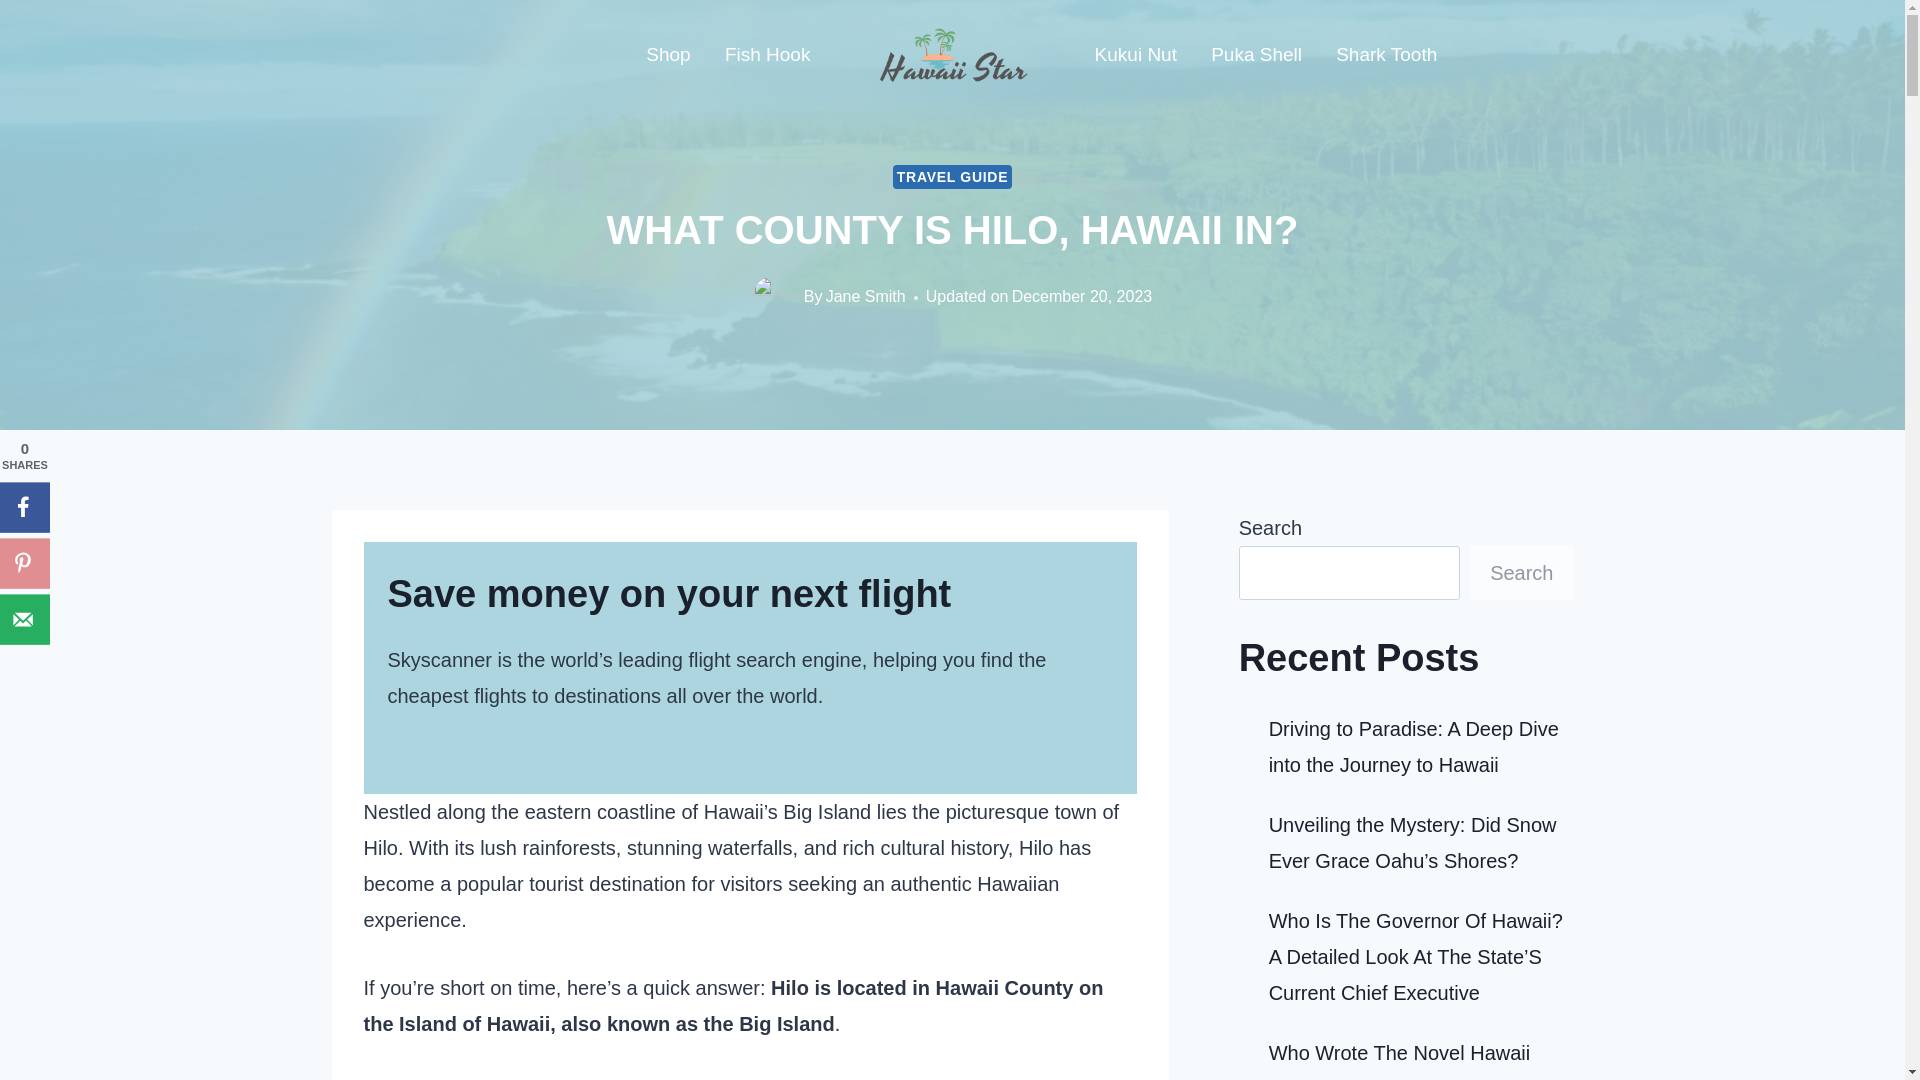 This screenshot has width=1920, height=1080. Describe the element at coordinates (1256, 56) in the screenshot. I see `Puka Shell` at that location.